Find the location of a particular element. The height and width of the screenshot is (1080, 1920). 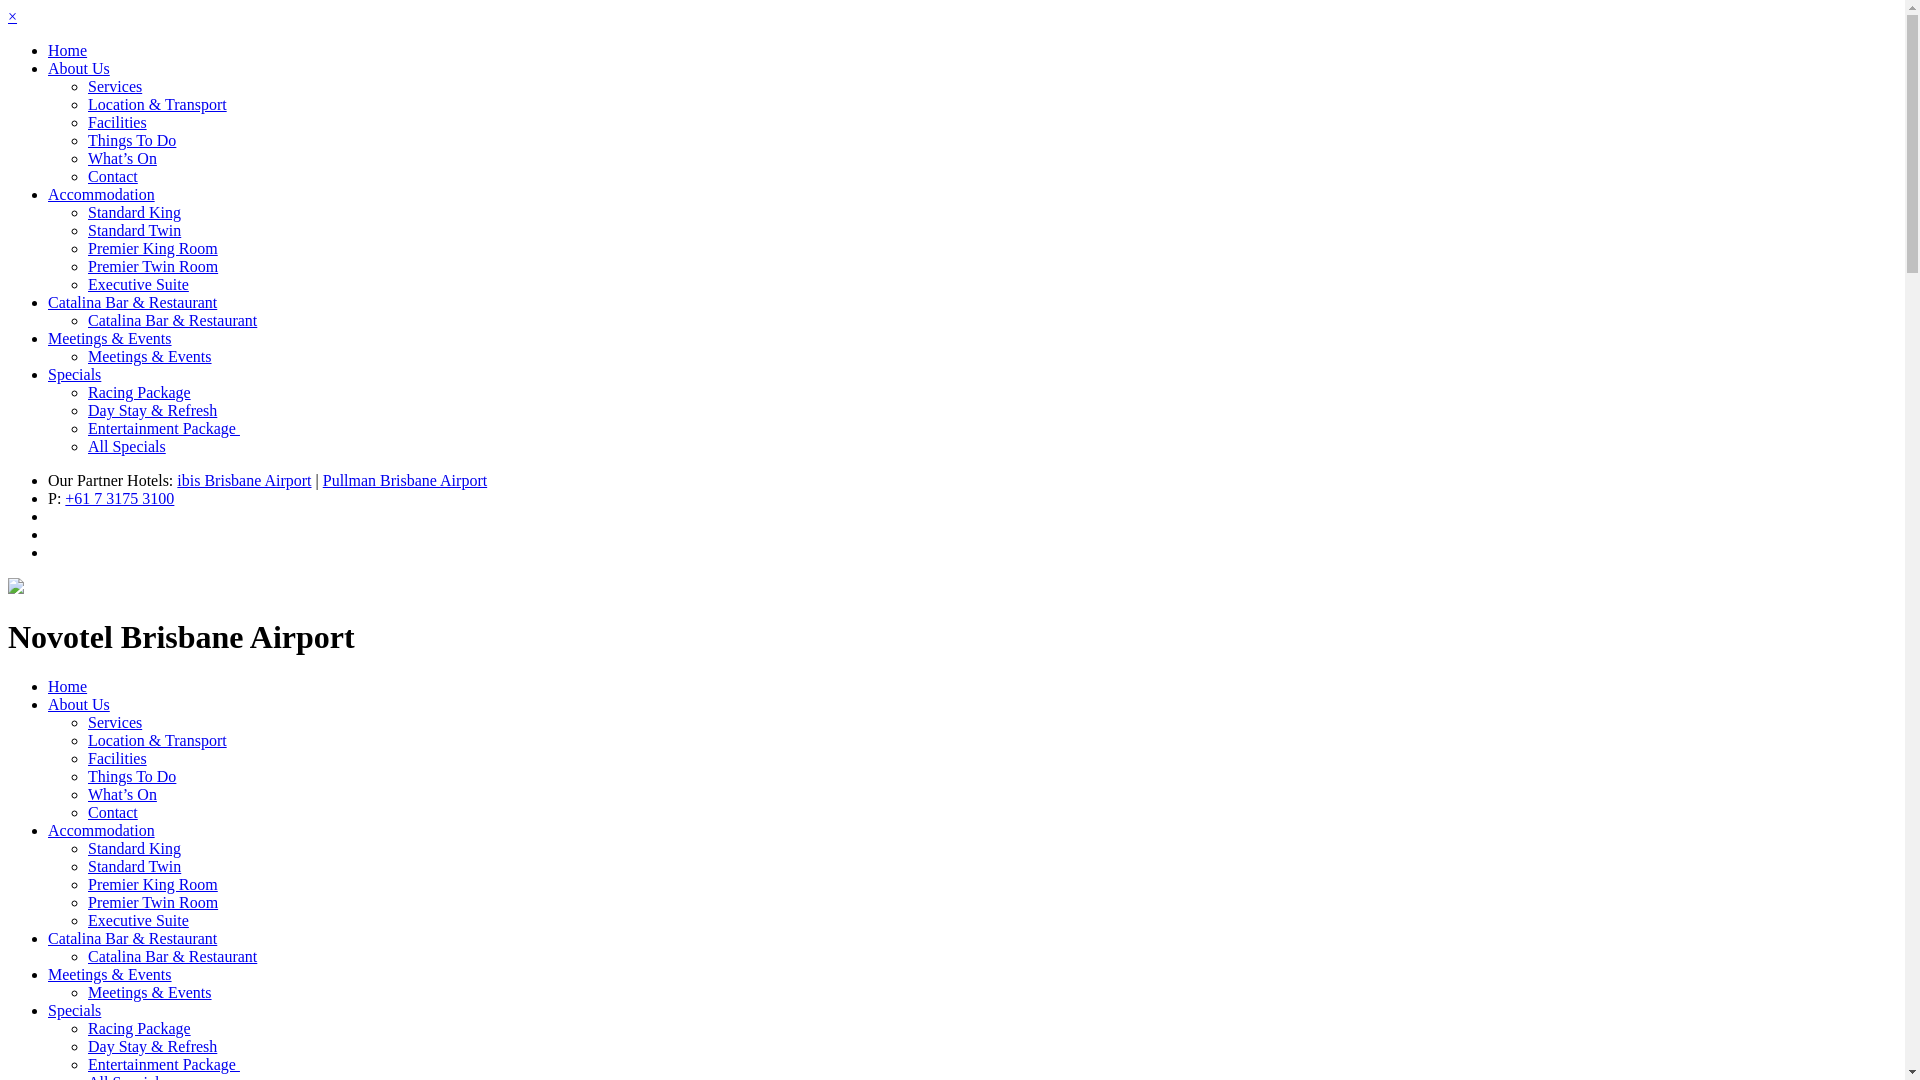

Accommodation is located at coordinates (102, 194).